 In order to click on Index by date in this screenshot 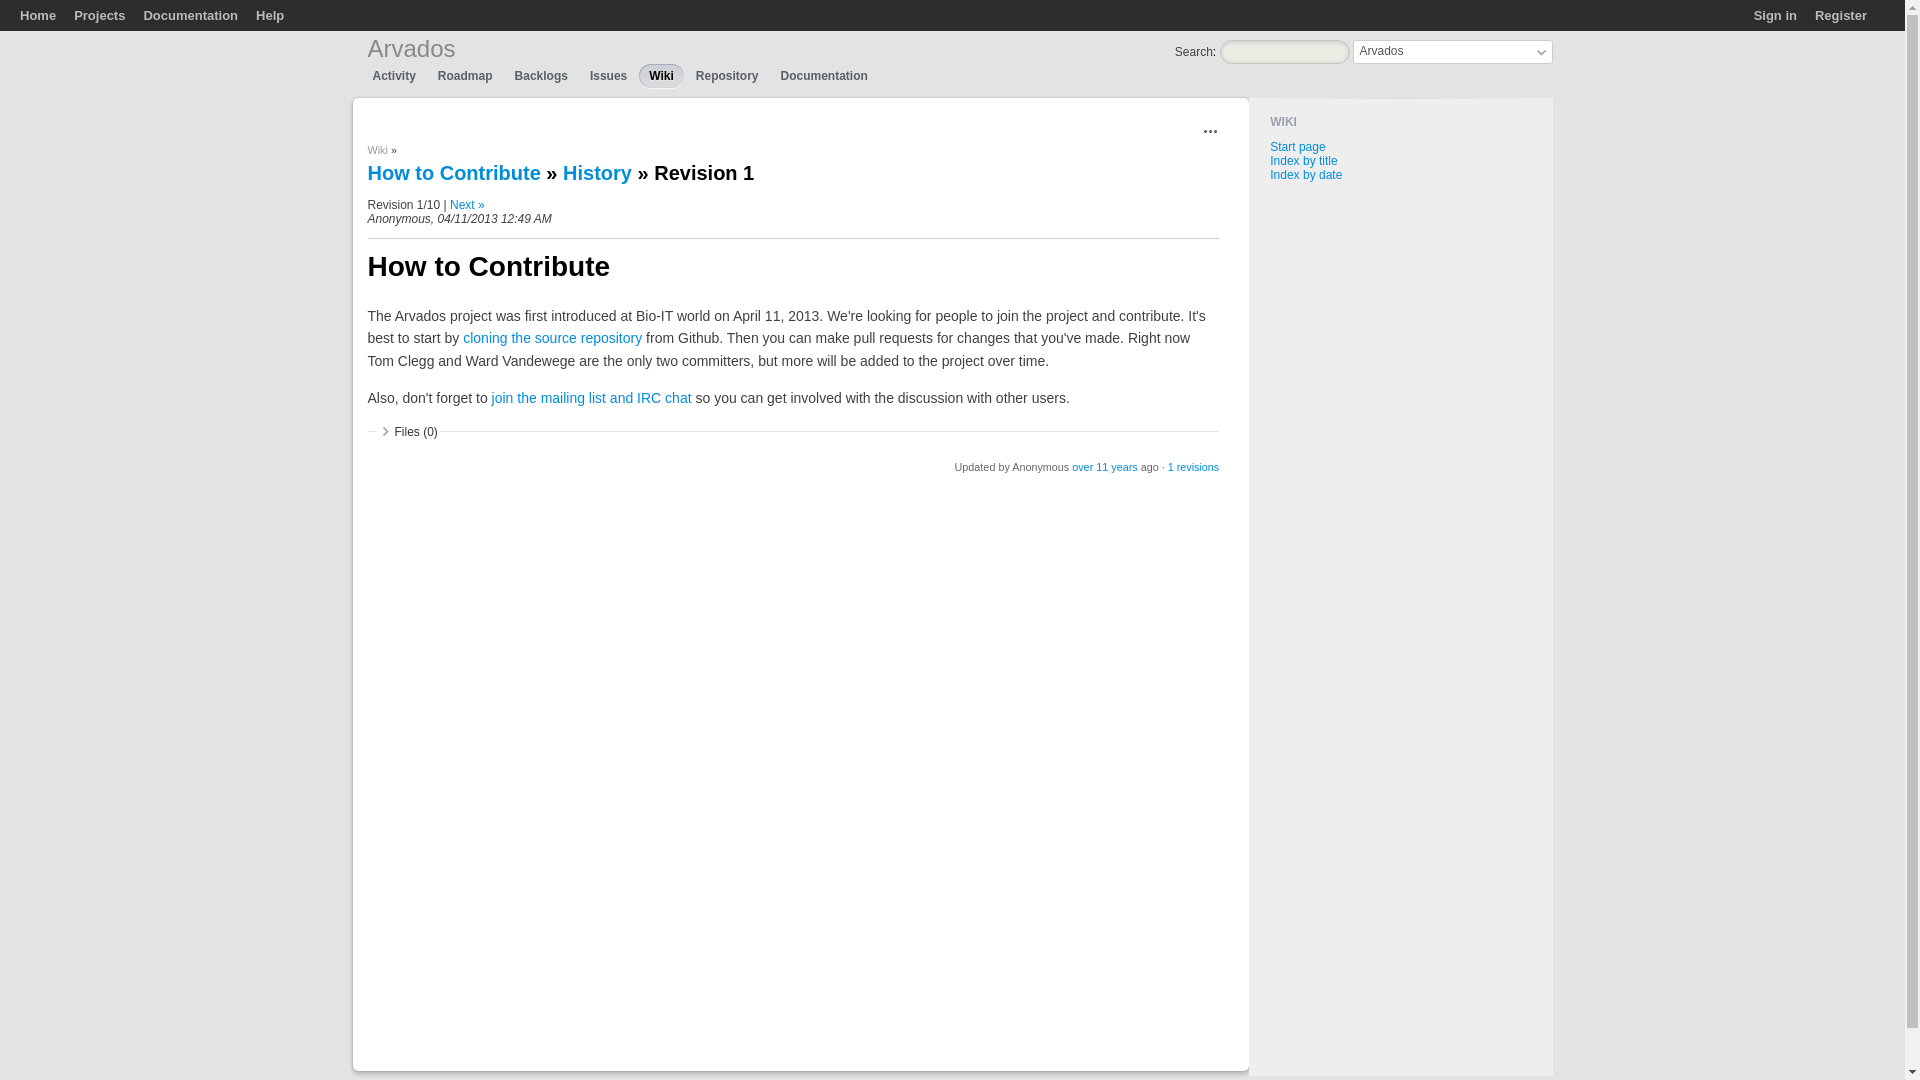, I will do `click(1306, 175)`.